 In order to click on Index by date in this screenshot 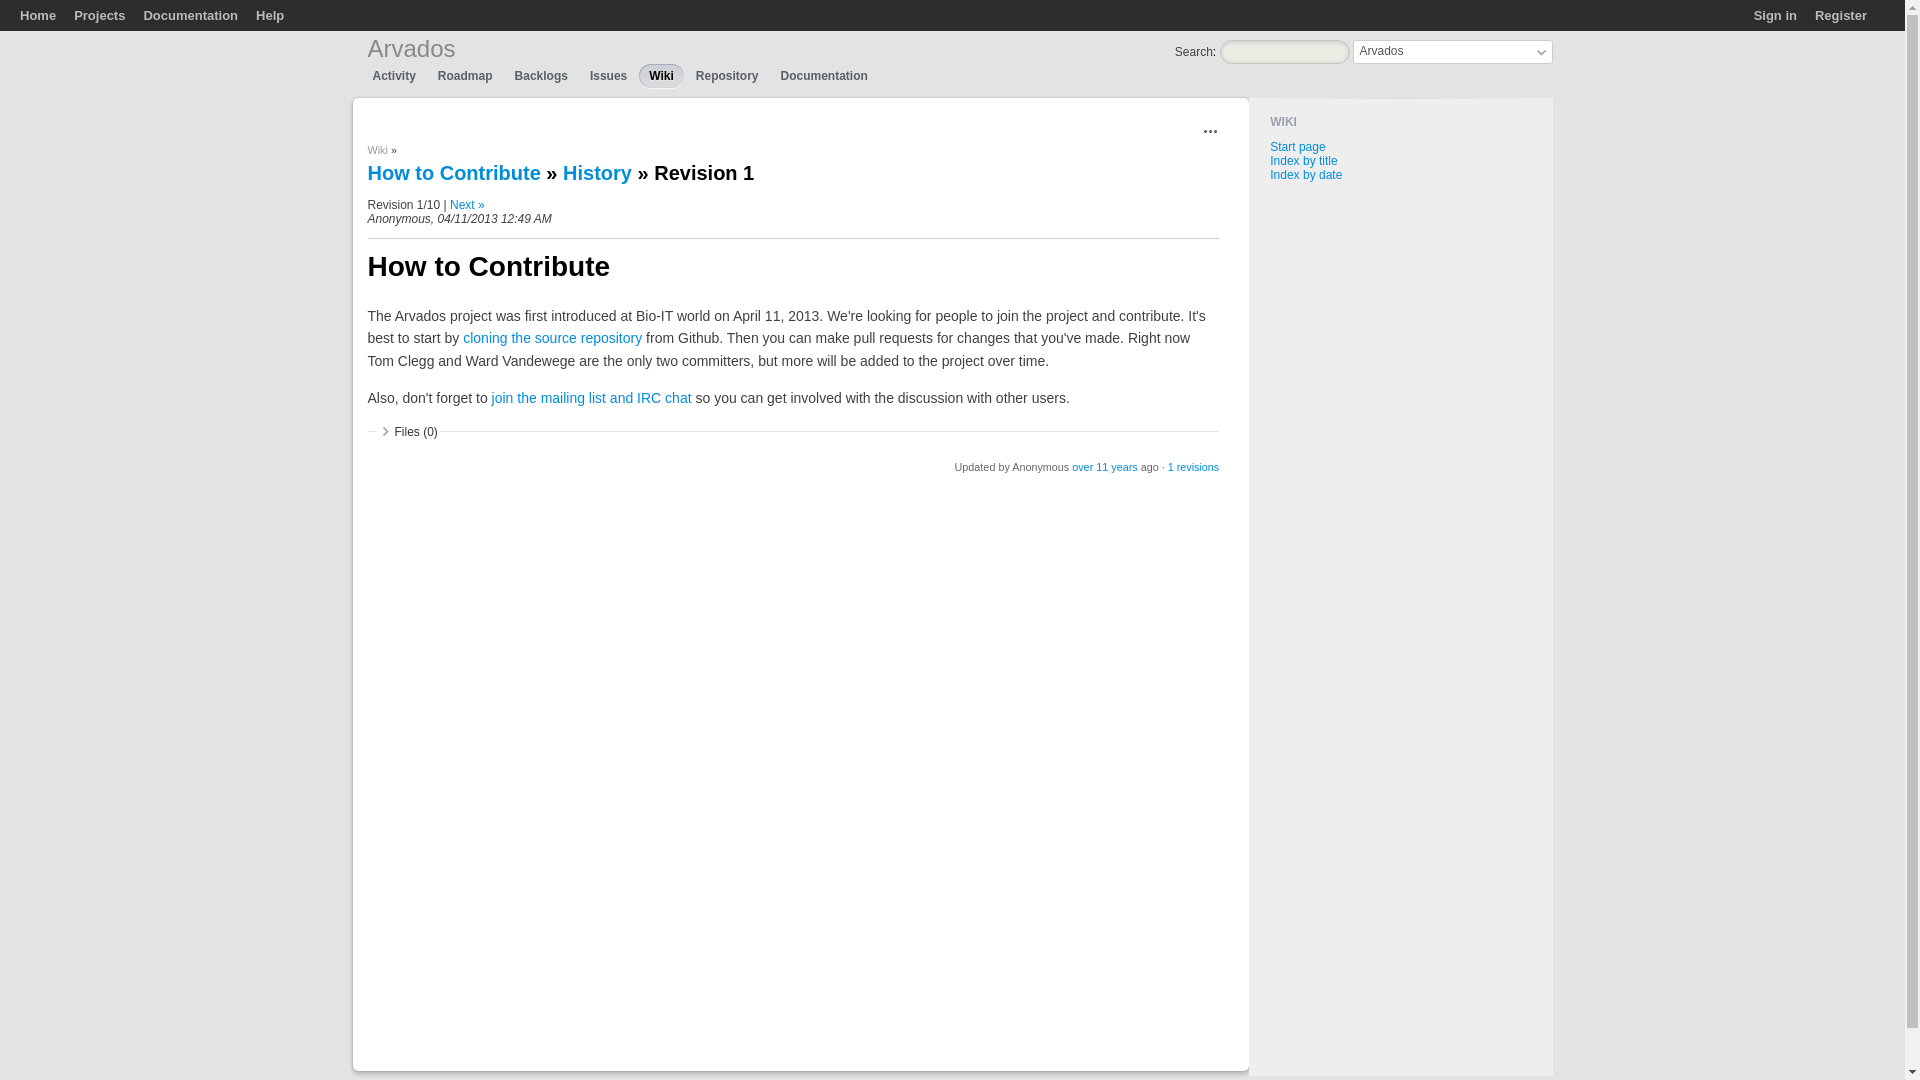, I will do `click(1306, 175)`.